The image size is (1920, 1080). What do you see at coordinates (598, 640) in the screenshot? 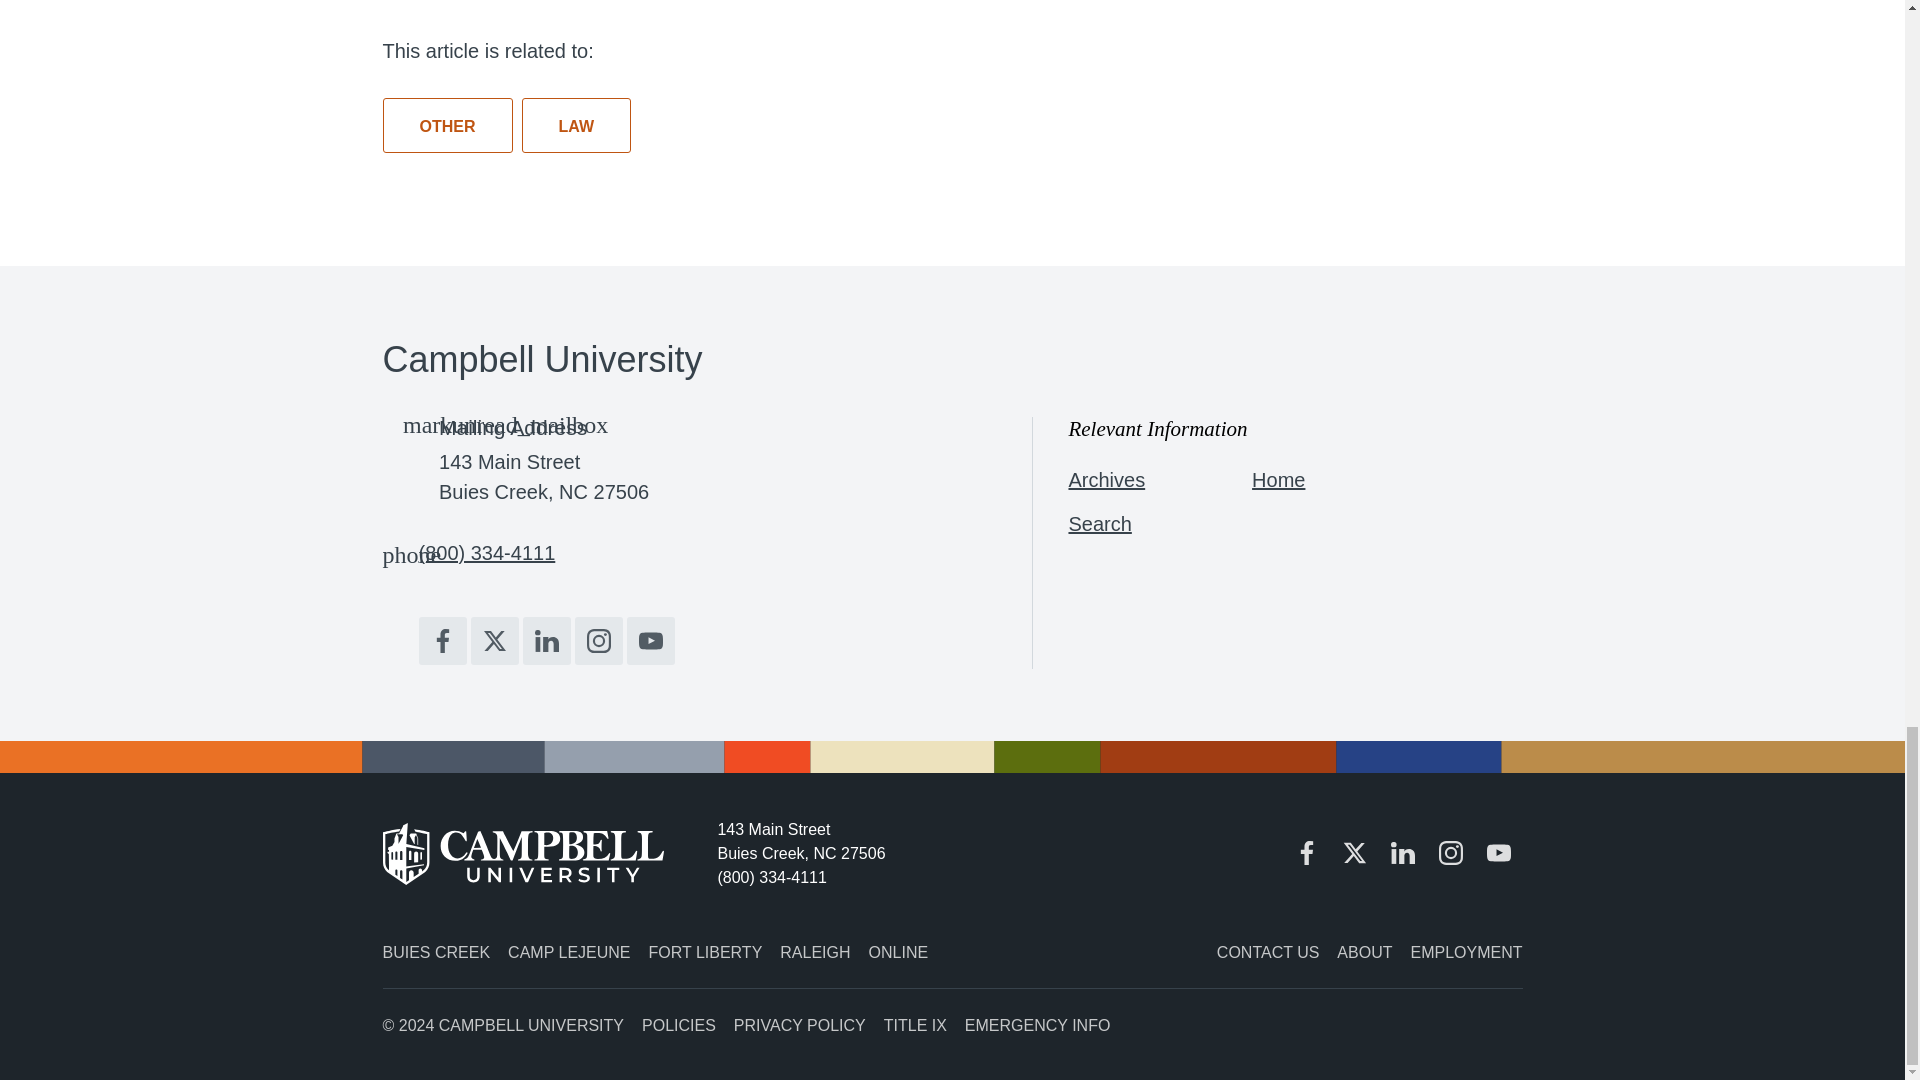
I see `Follow Campbell University on Instagram` at bounding box center [598, 640].